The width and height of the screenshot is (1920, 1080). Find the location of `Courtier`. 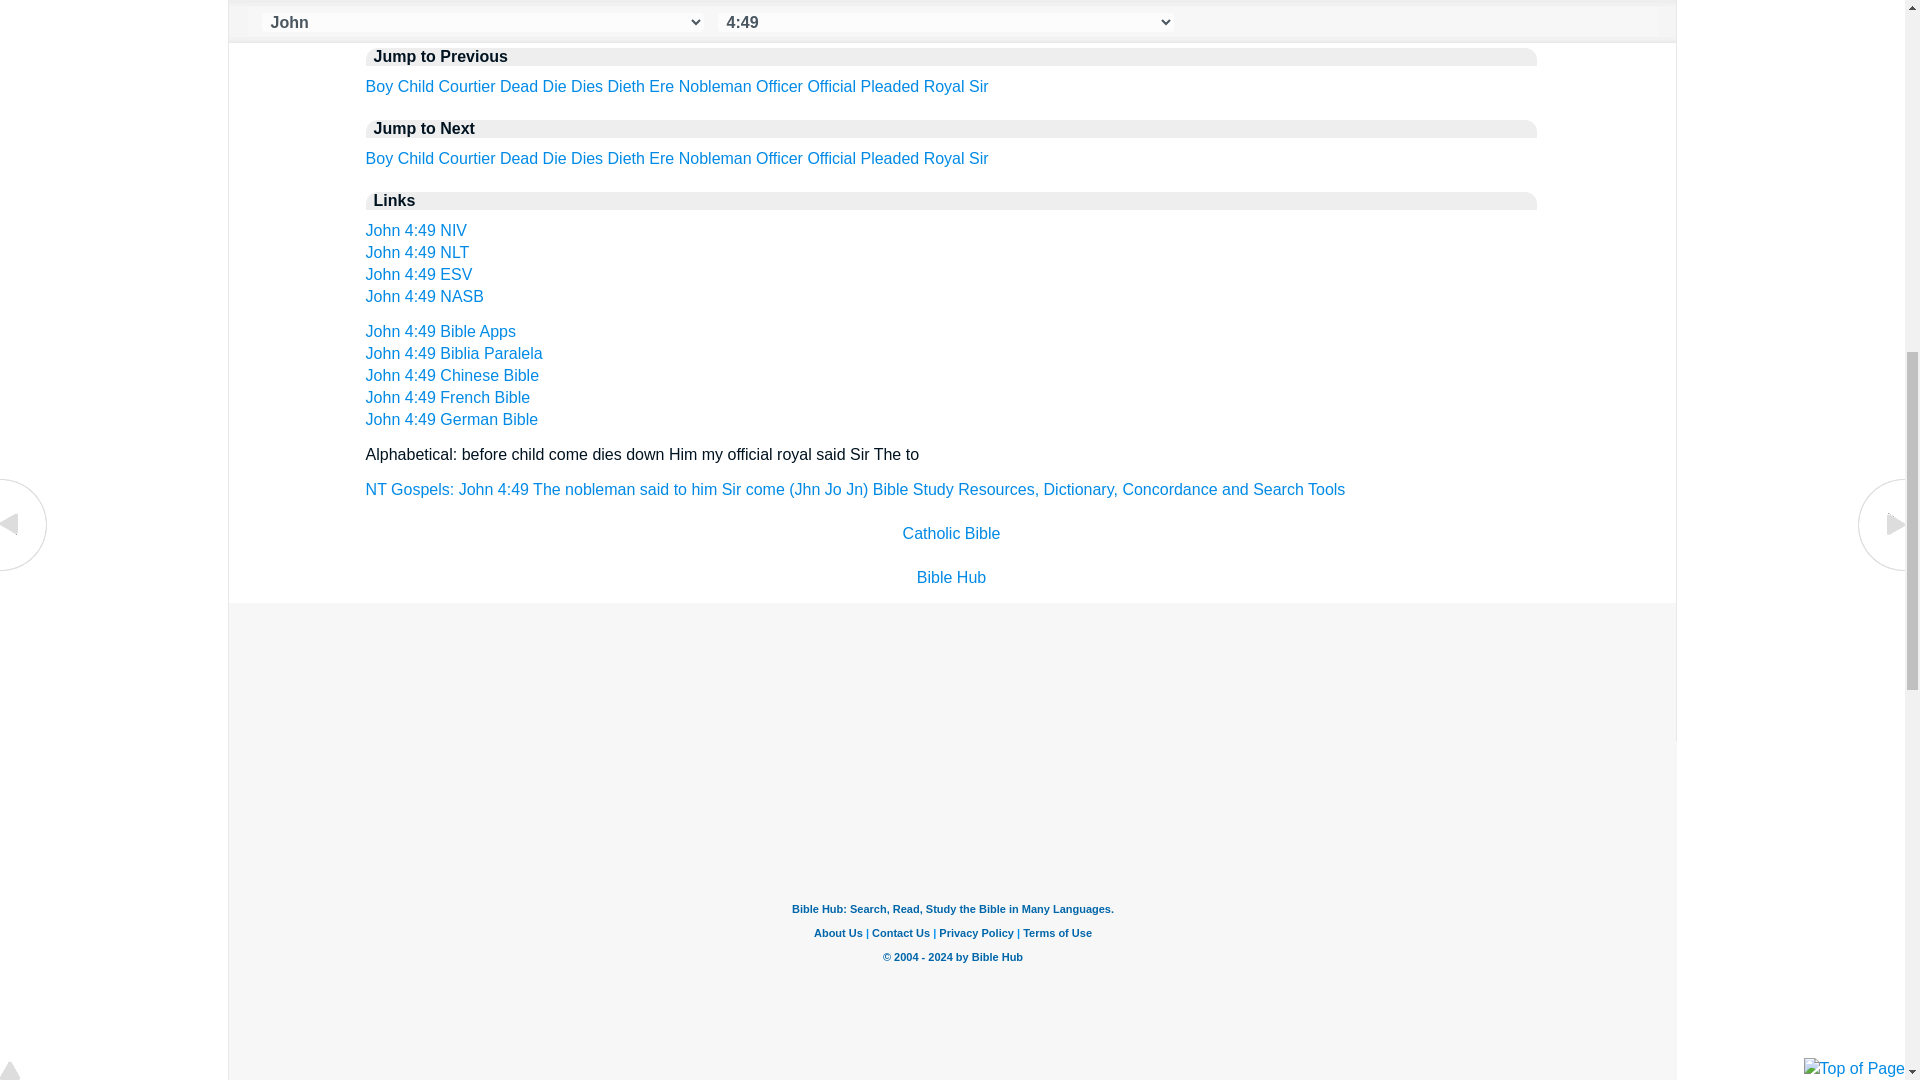

Courtier is located at coordinates (467, 158).